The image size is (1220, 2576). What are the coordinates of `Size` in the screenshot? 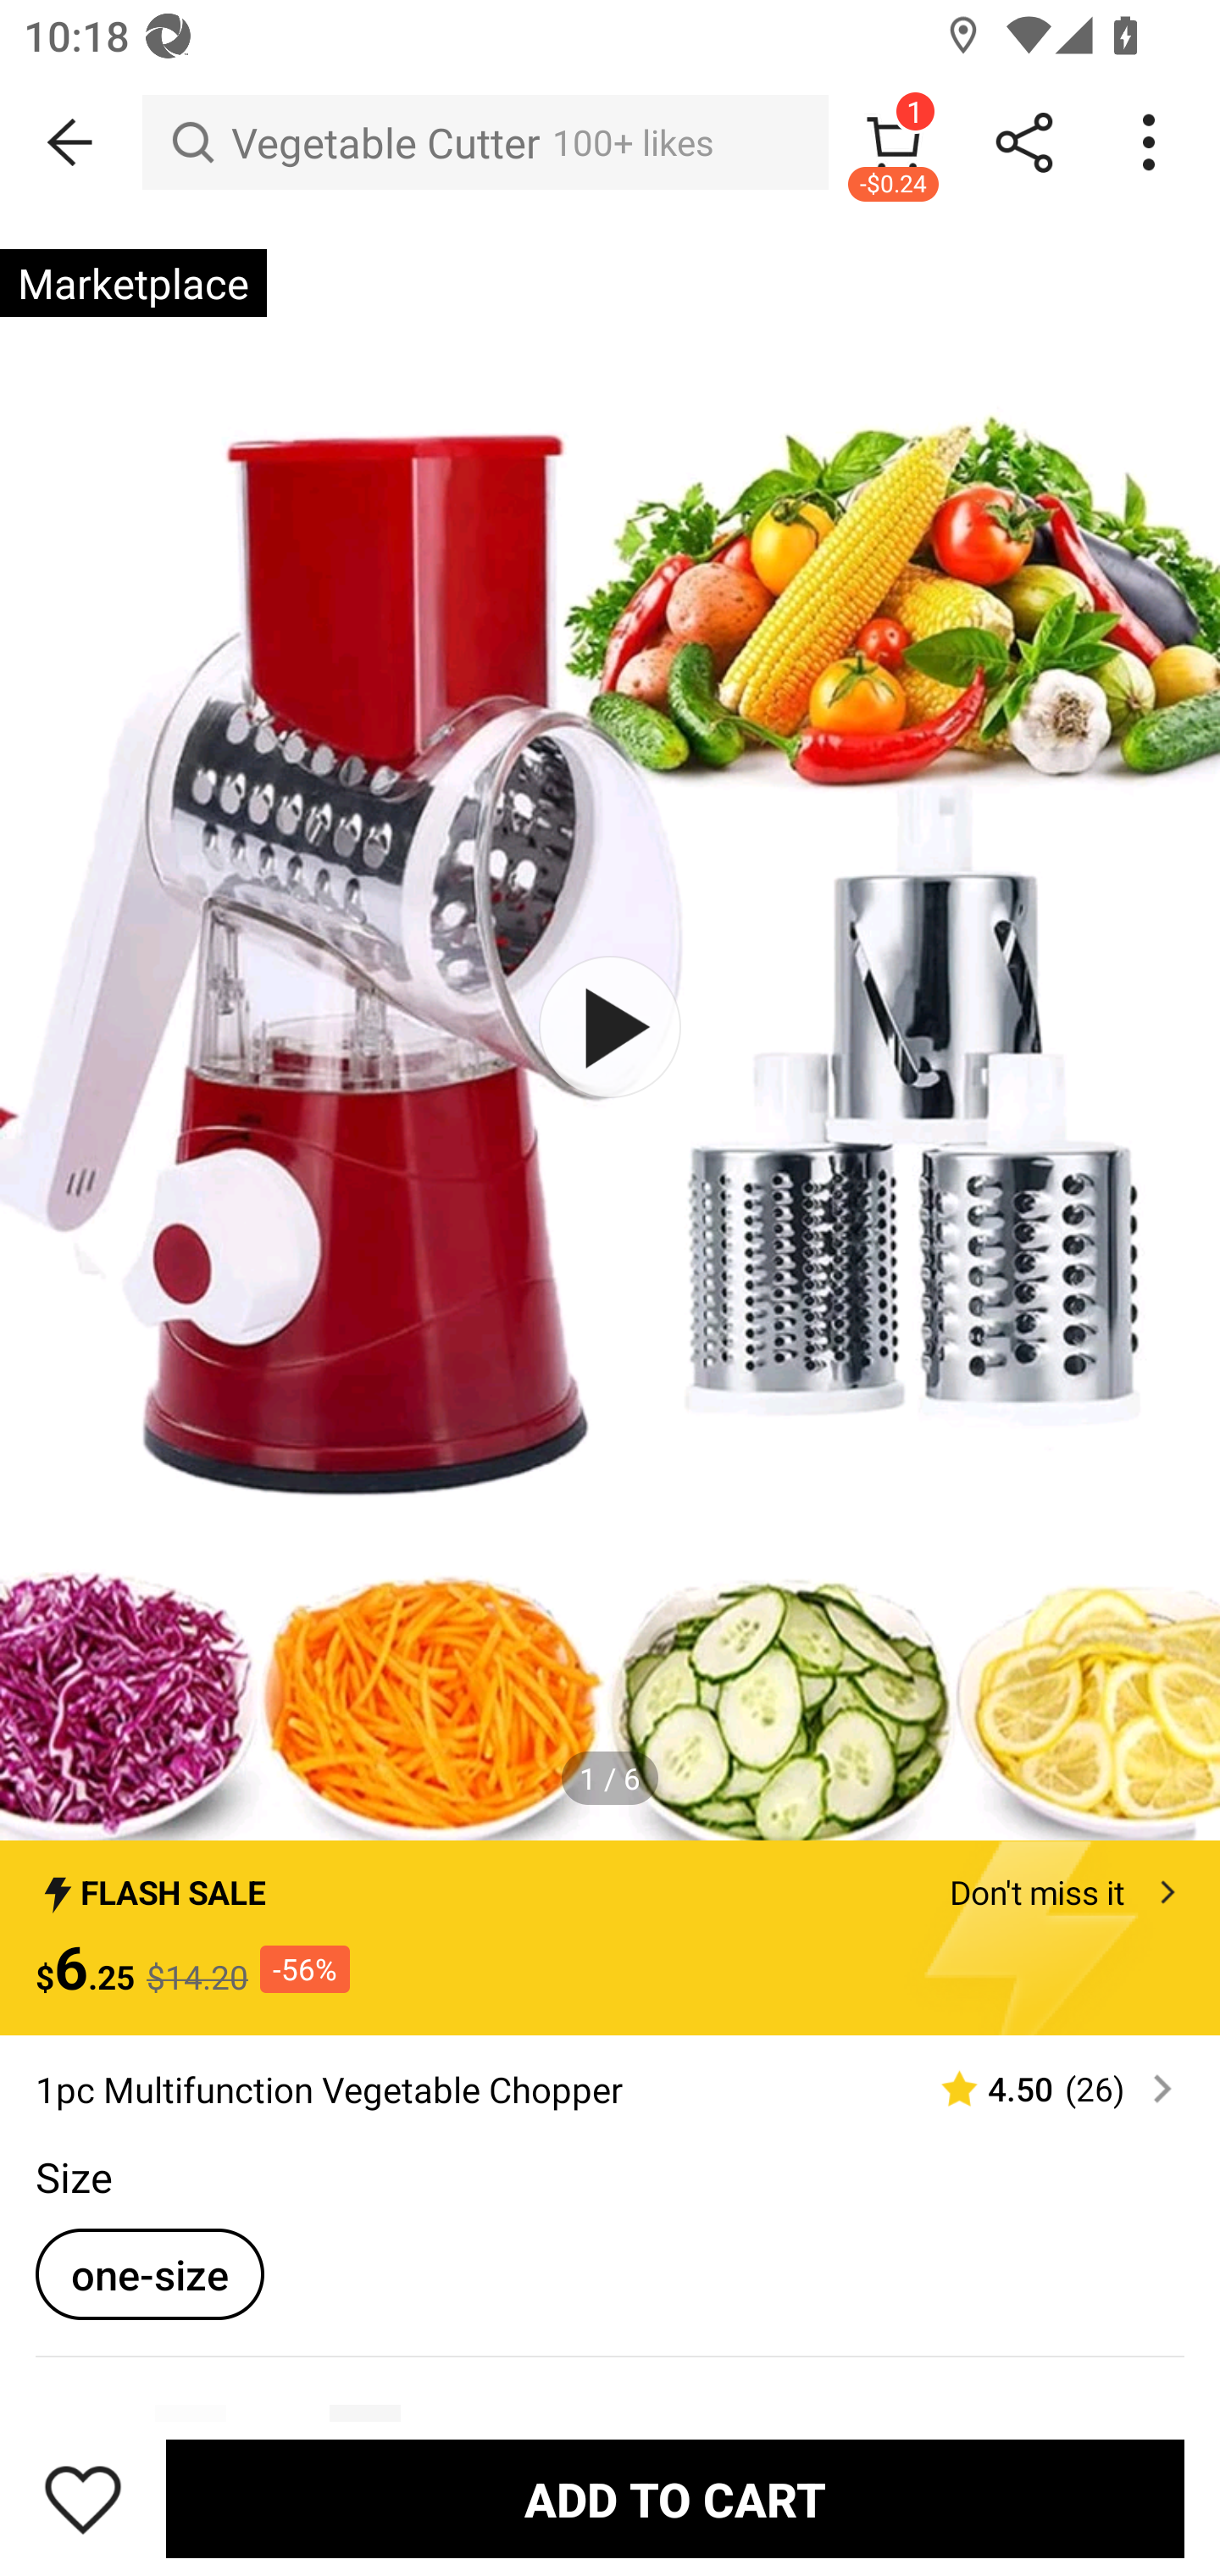 It's located at (73, 2176).